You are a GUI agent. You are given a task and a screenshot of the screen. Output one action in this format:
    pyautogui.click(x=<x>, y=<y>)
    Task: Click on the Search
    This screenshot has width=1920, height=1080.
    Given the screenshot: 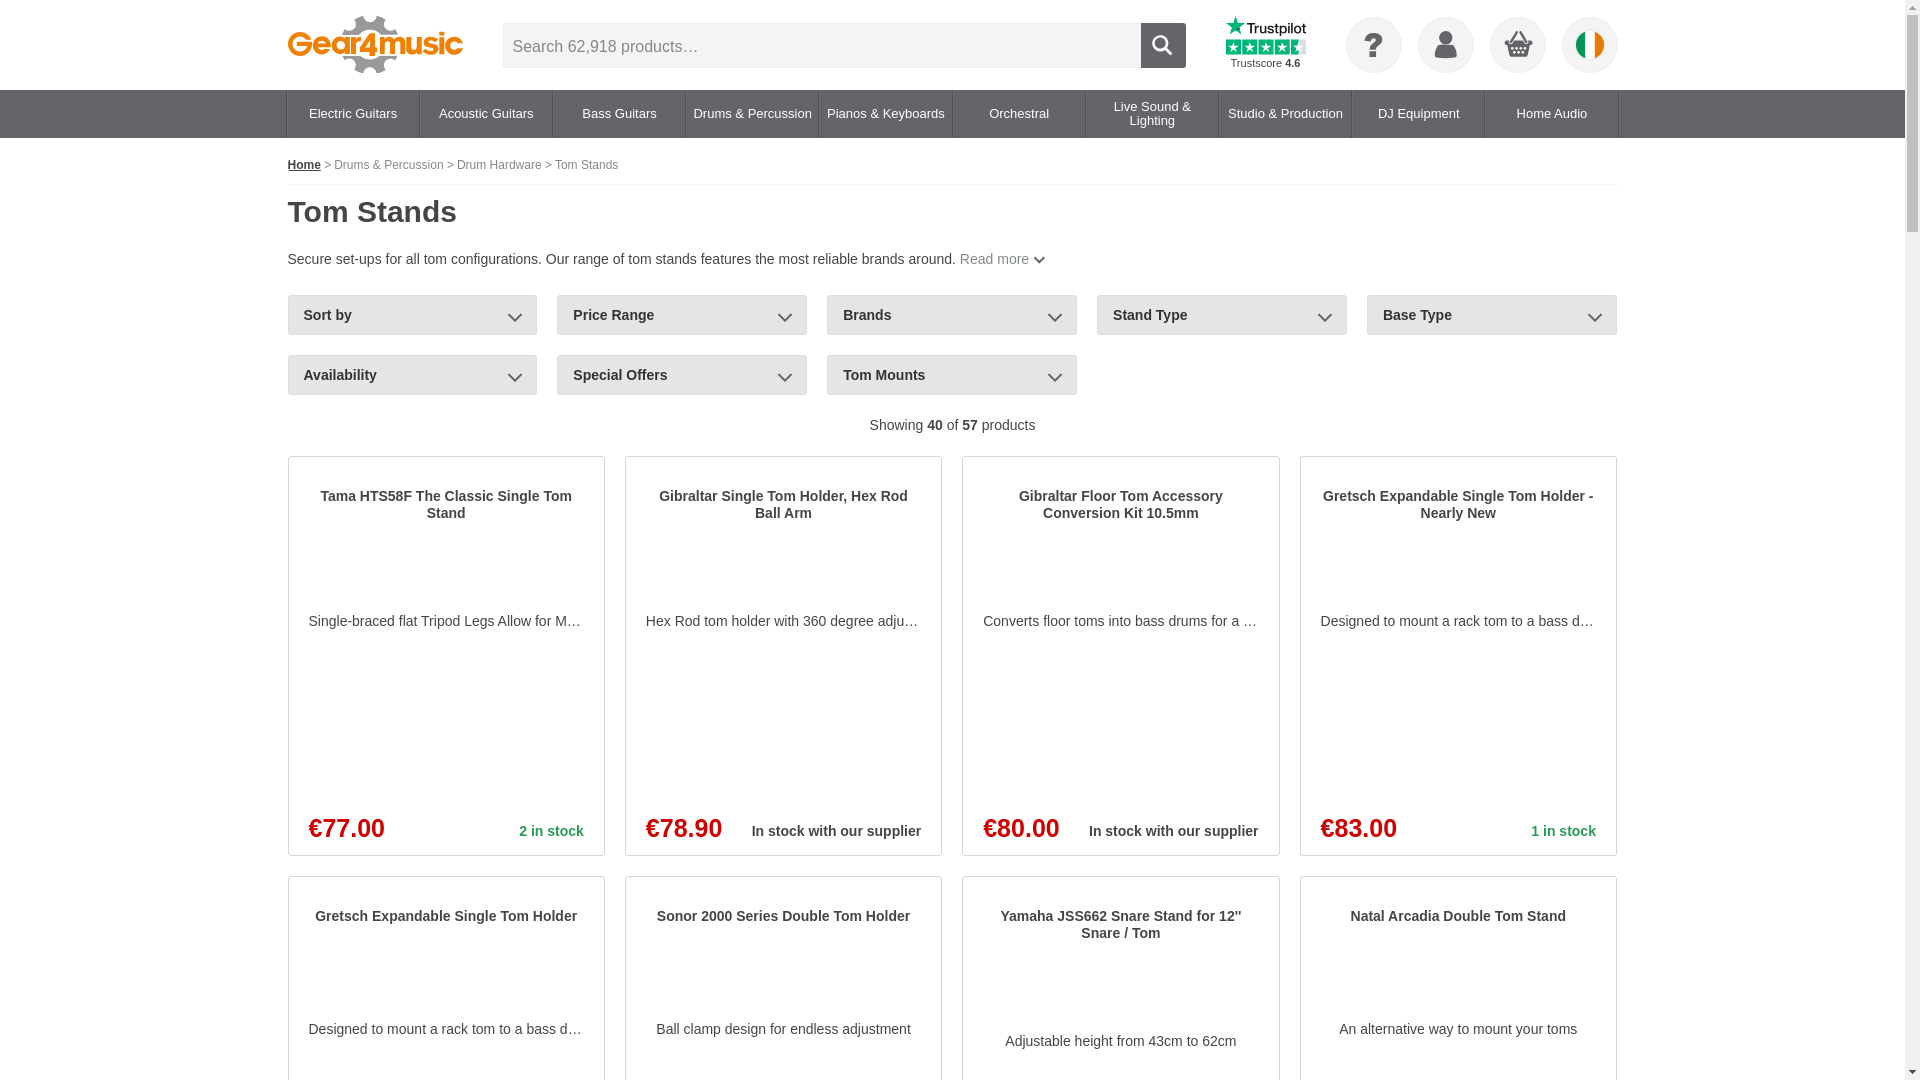 What is the action you would take?
    pyautogui.click(x=1162, y=44)
    